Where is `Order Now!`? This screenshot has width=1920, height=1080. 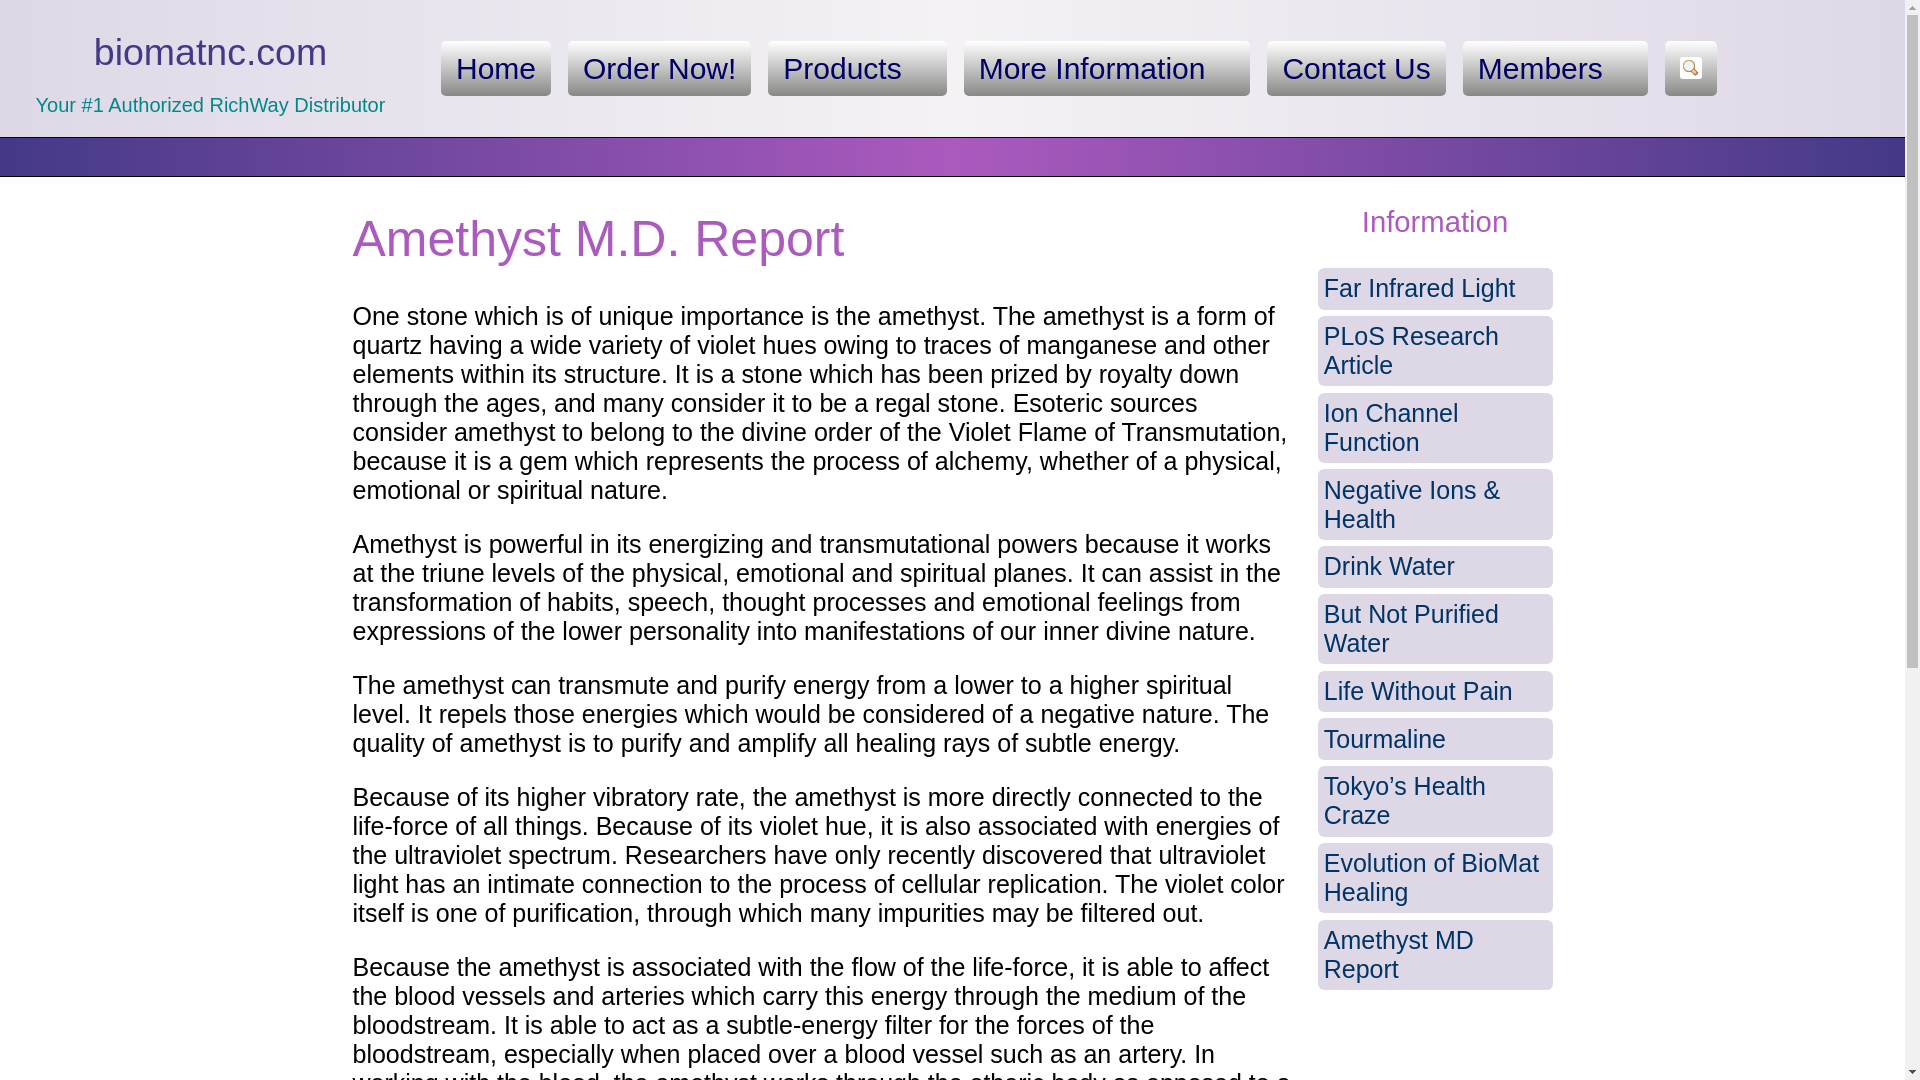
Order Now! is located at coordinates (659, 68).